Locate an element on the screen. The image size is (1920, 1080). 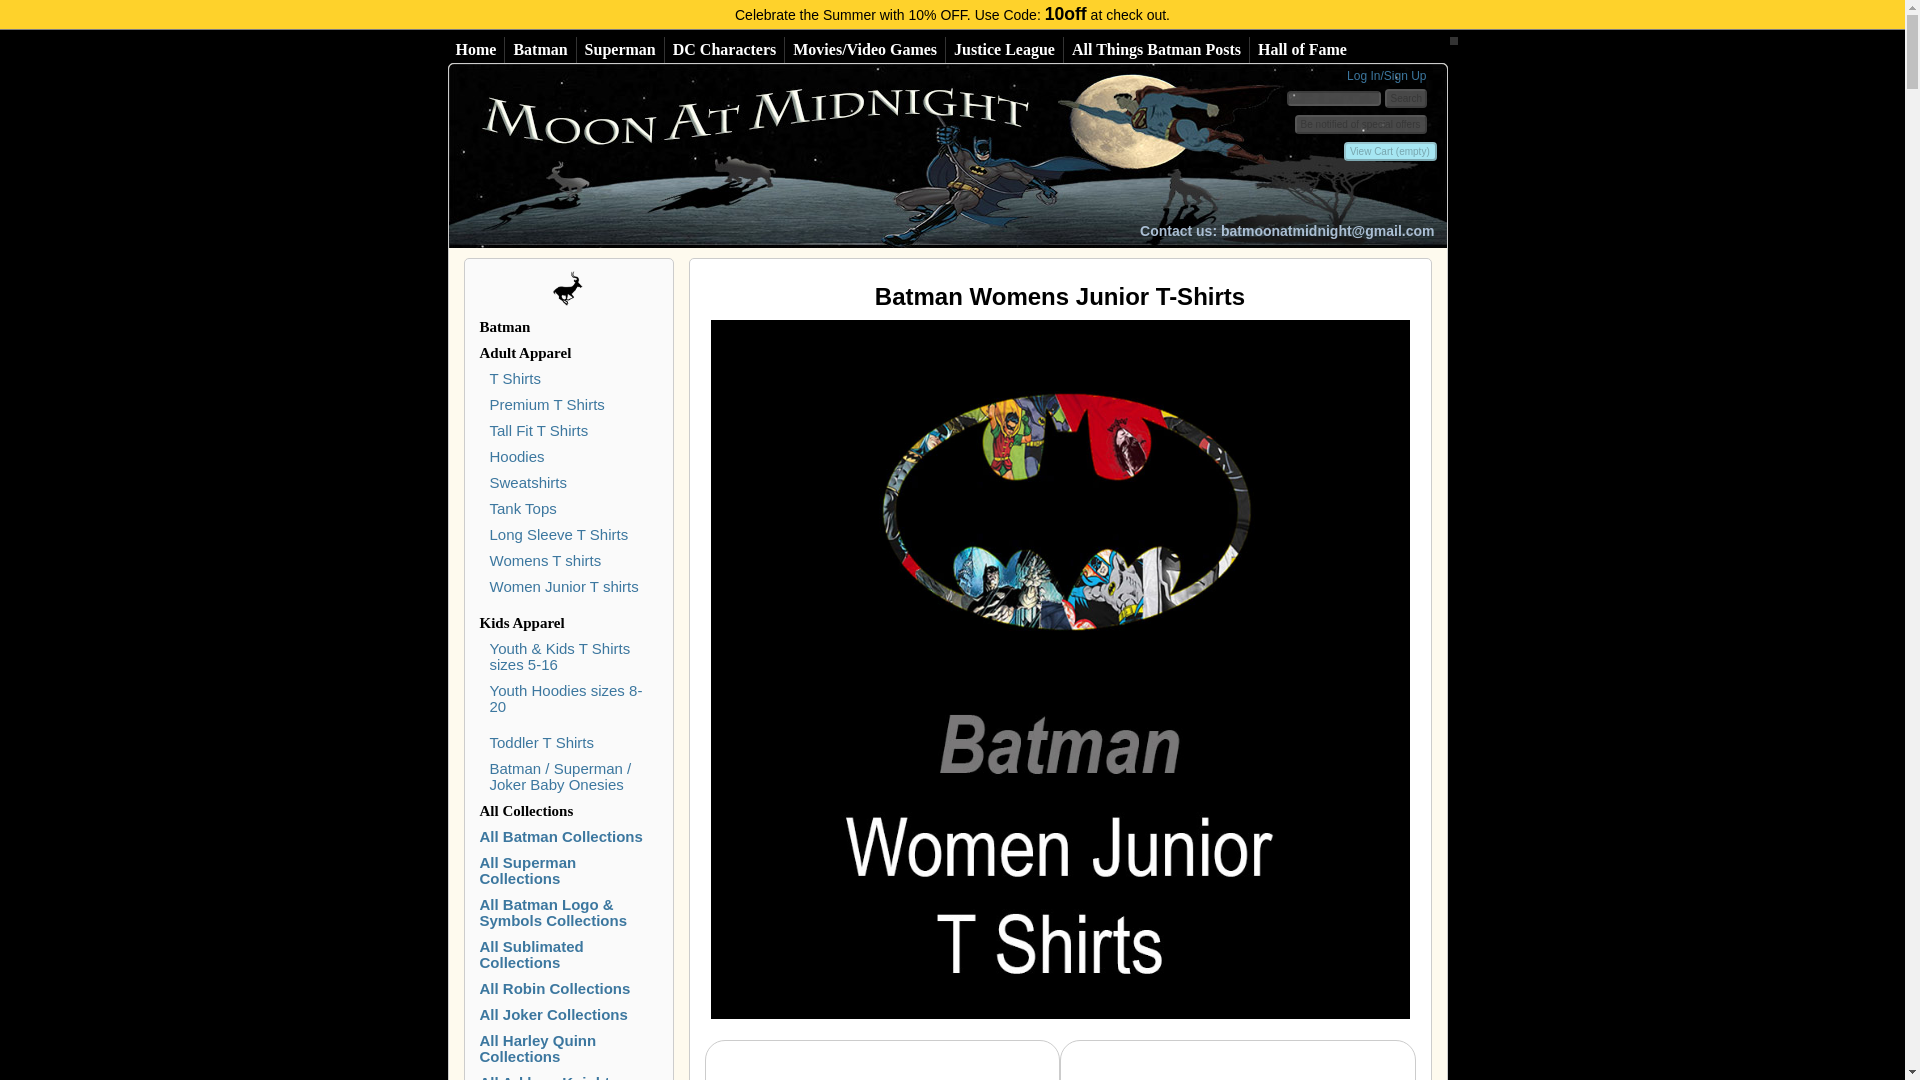
HOME is located at coordinates (798, 156).